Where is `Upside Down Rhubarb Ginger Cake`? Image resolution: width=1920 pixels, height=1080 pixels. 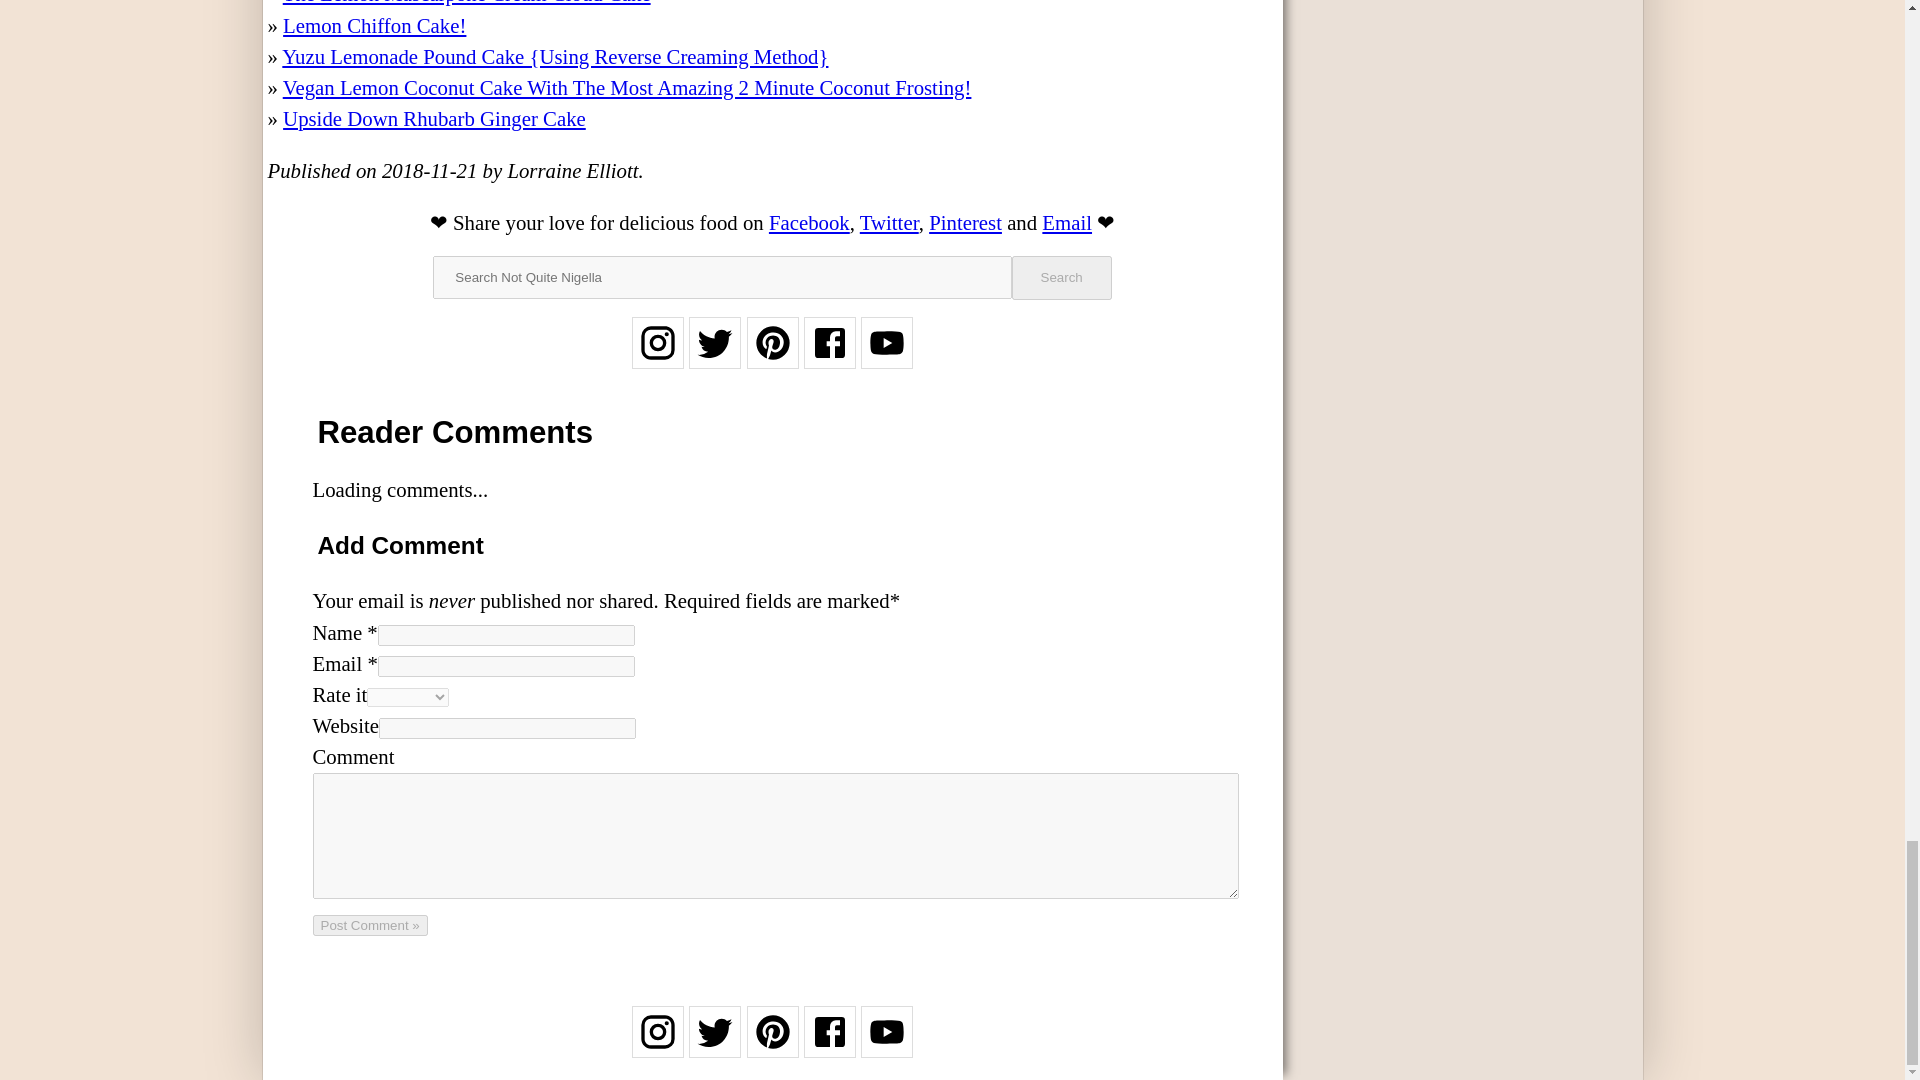
Upside Down Rhubarb Ginger Cake is located at coordinates (434, 118).